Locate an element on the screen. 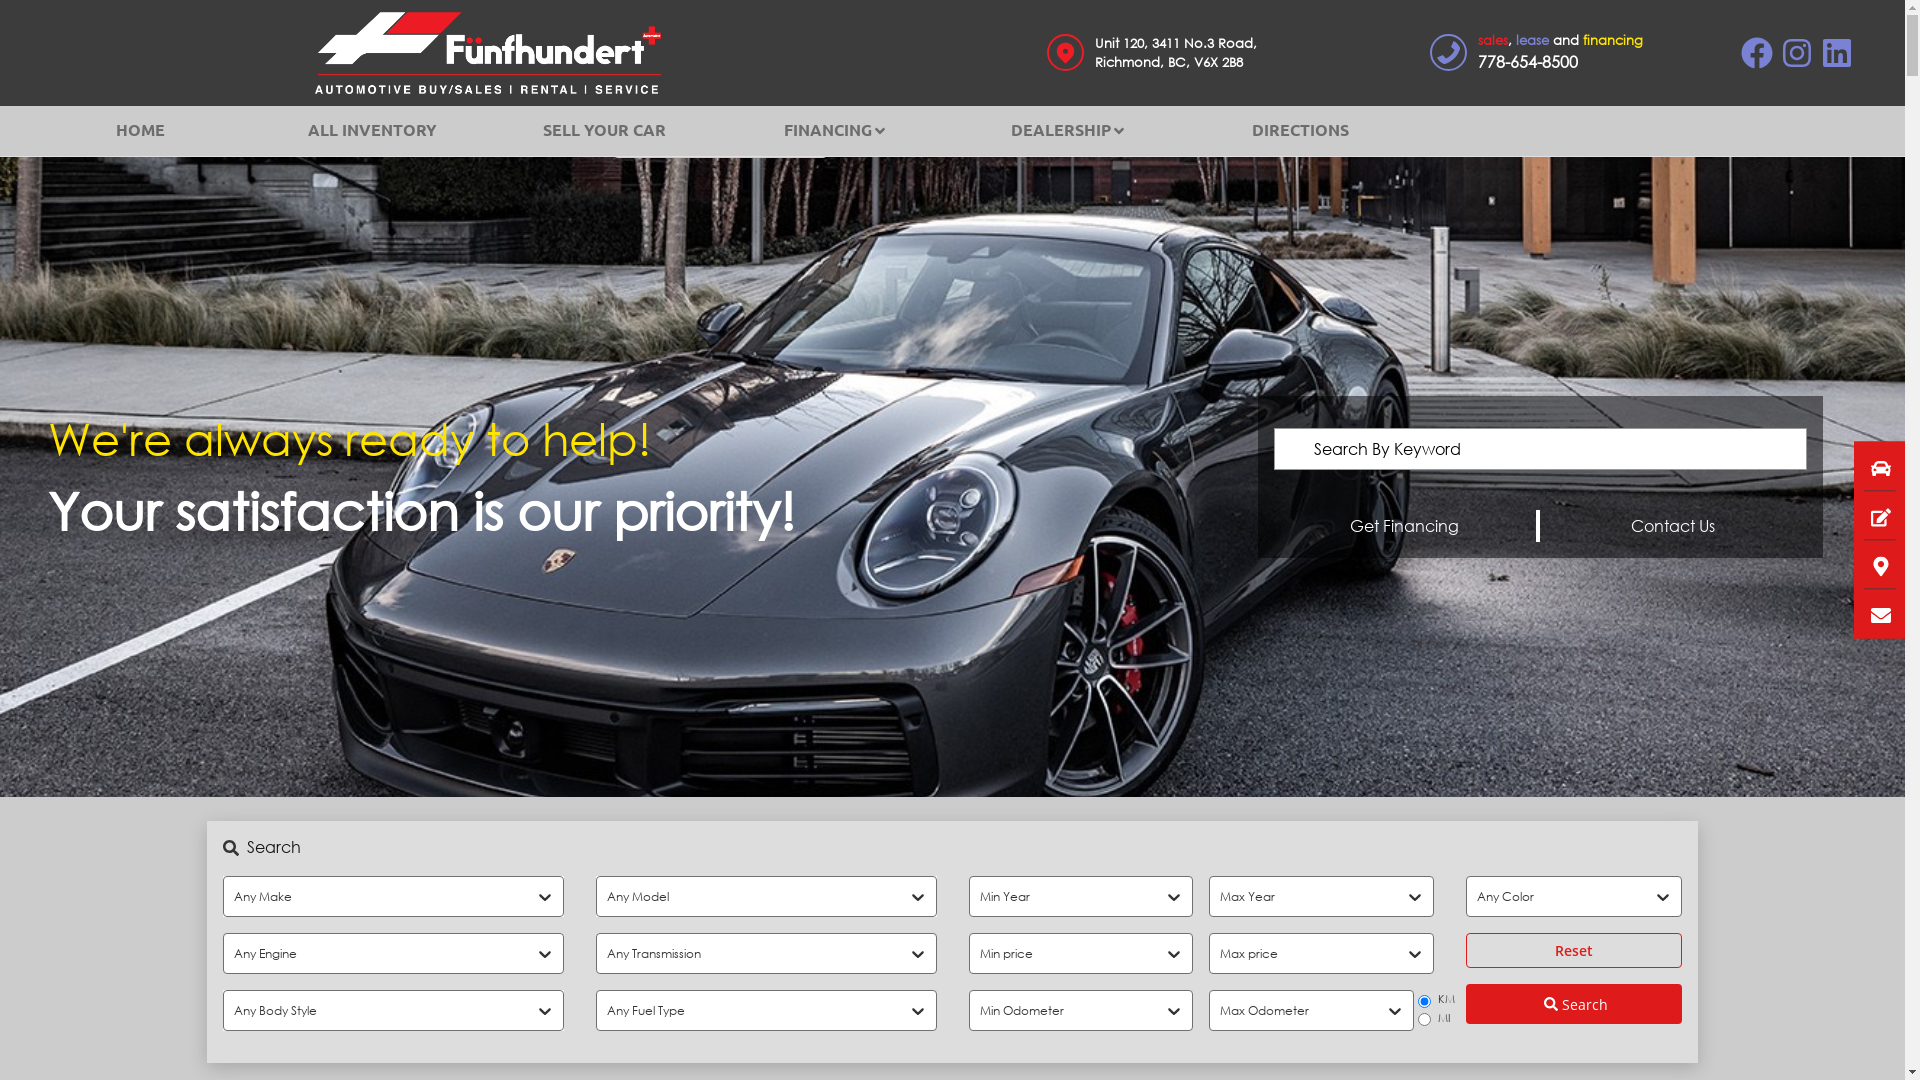 The image size is (1920, 1080). ALL INVENTORY is located at coordinates (372, 131).